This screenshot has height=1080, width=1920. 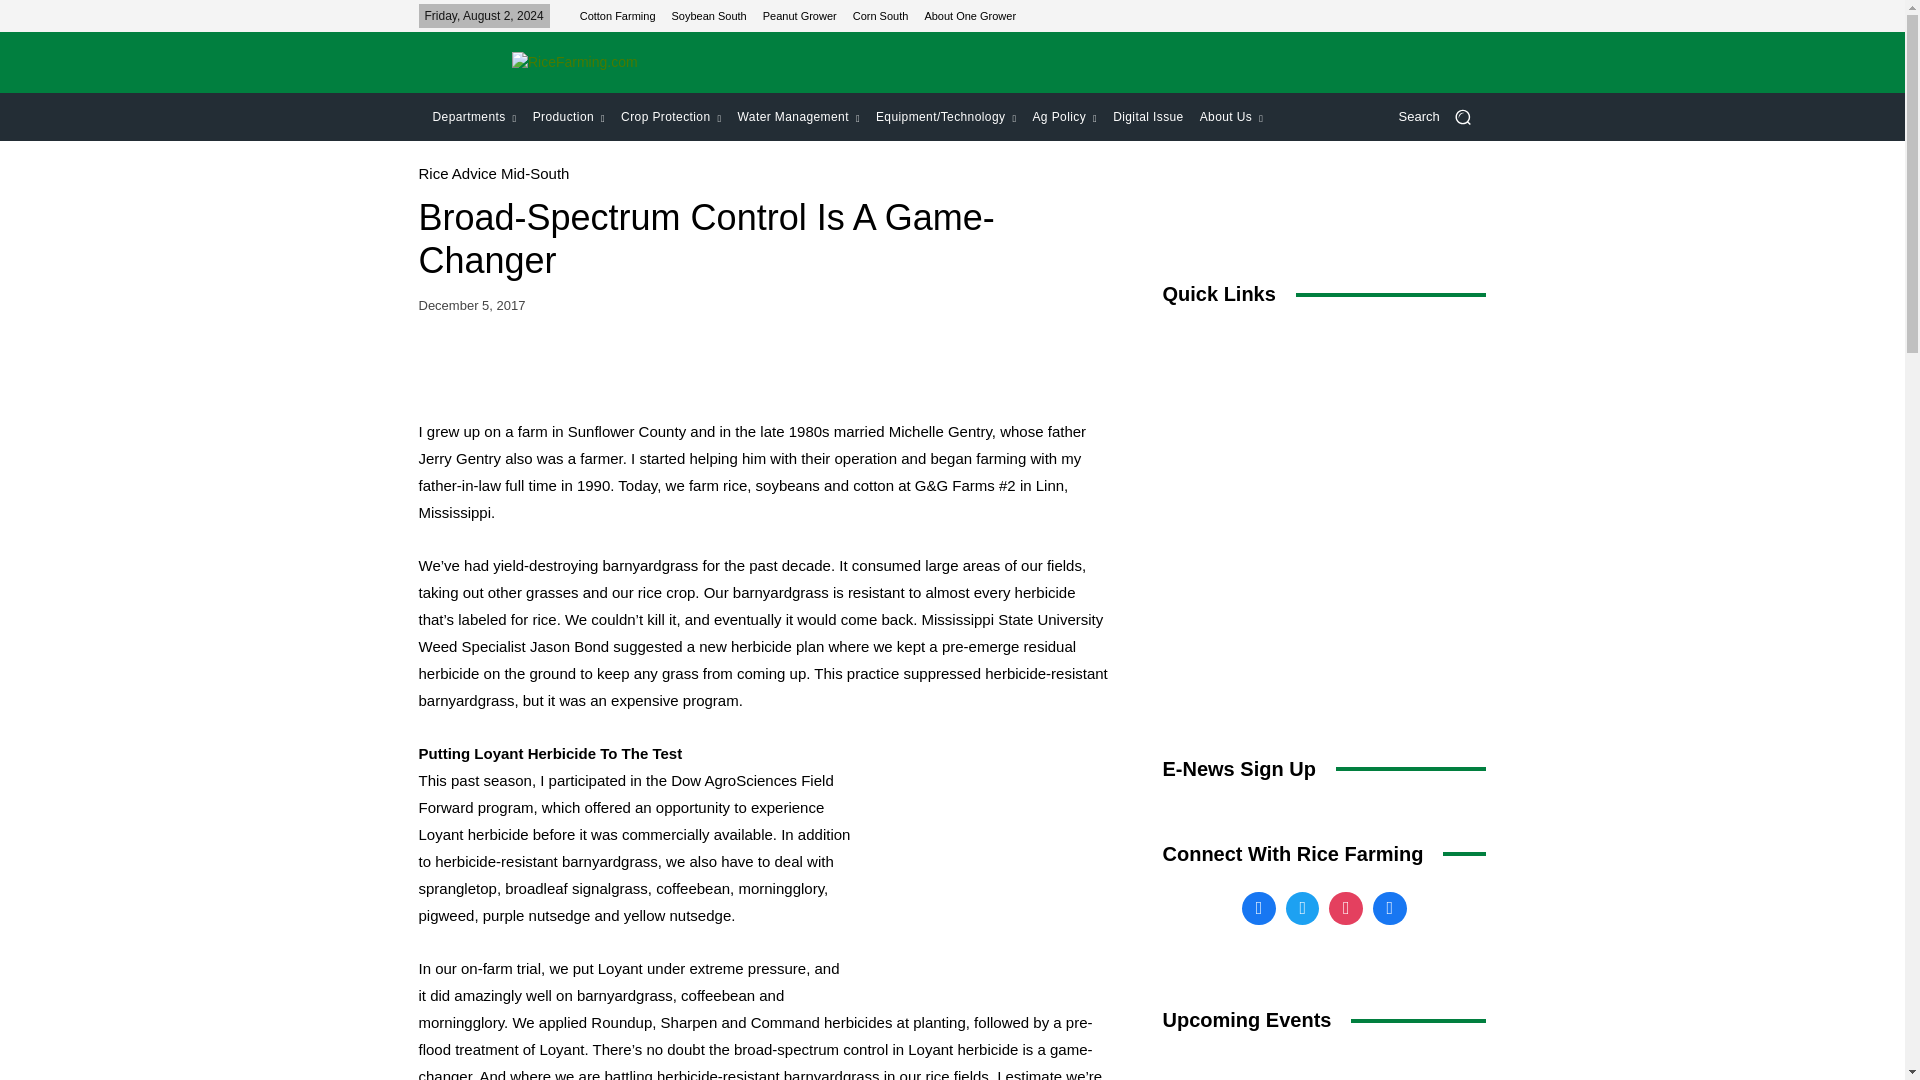 I want to click on Peanut Grower, so click(x=800, y=14).